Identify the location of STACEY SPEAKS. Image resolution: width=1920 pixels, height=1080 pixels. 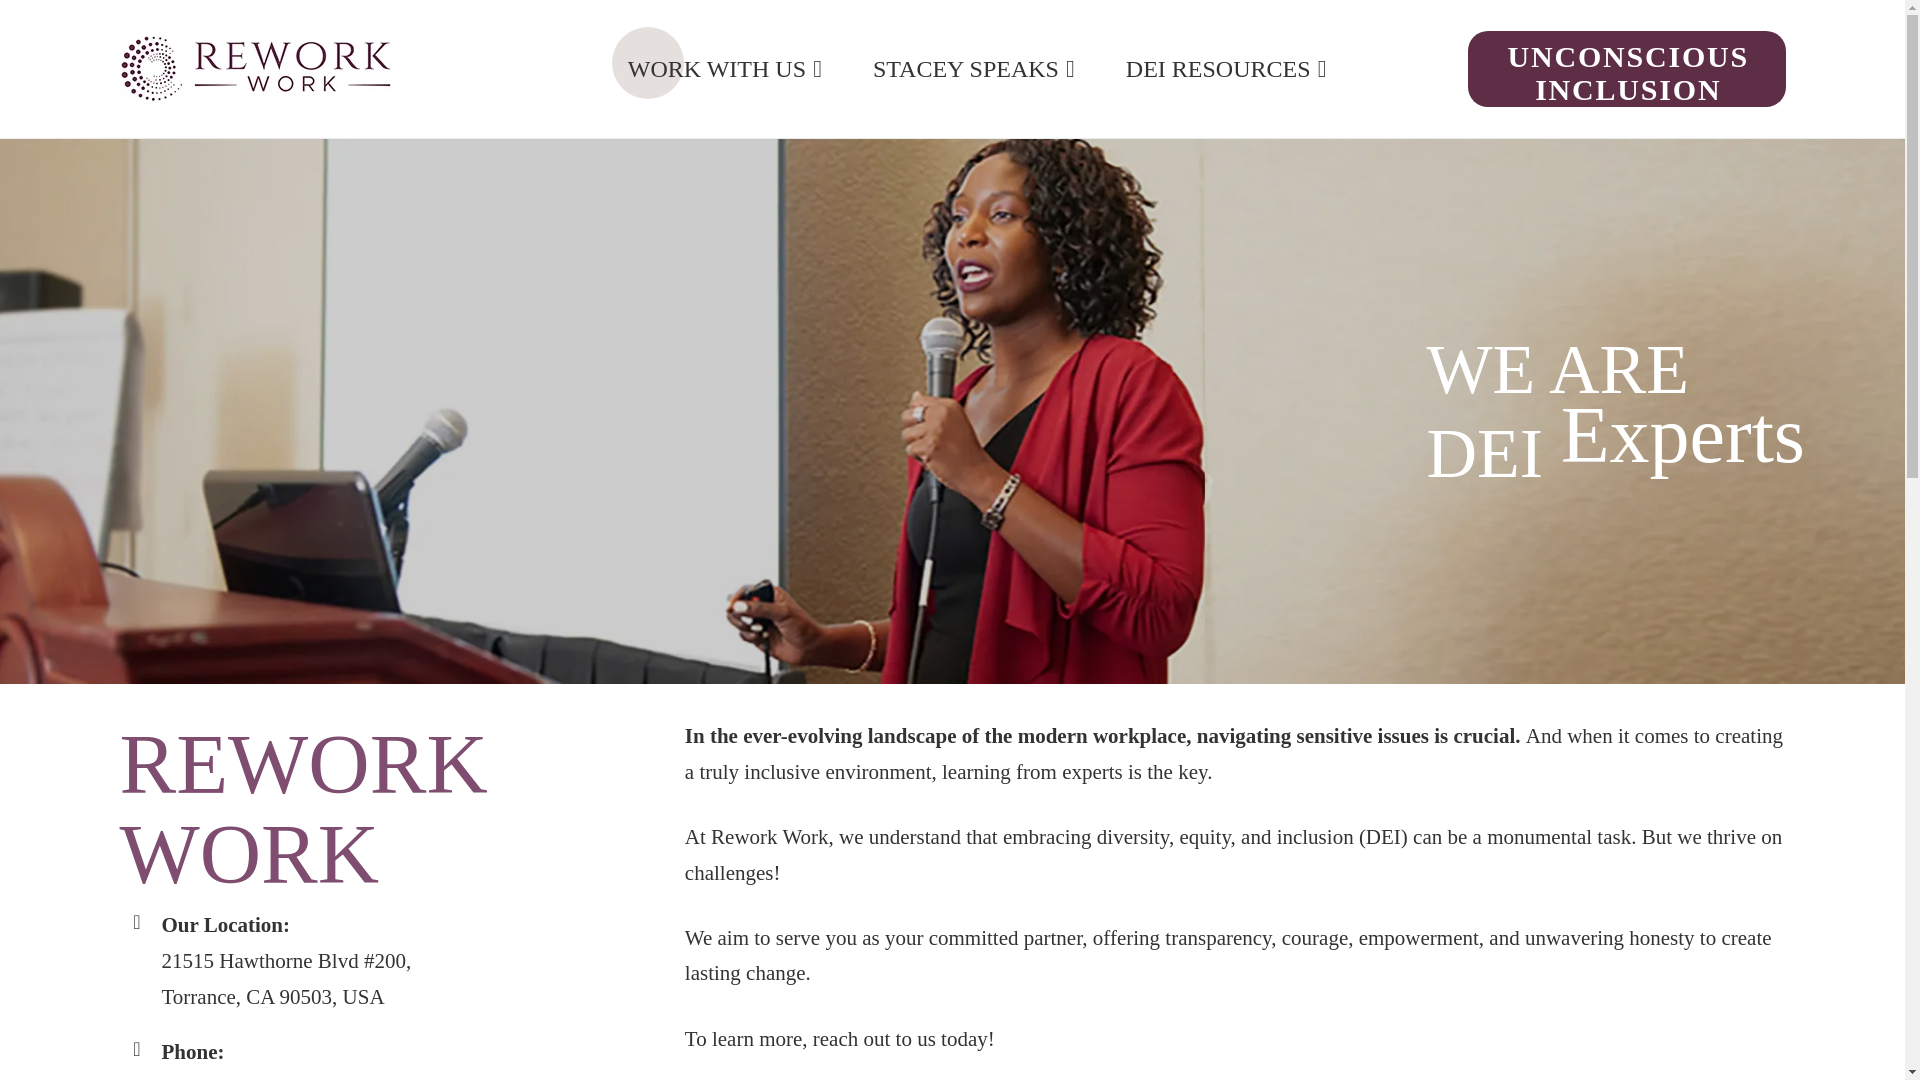
(974, 68).